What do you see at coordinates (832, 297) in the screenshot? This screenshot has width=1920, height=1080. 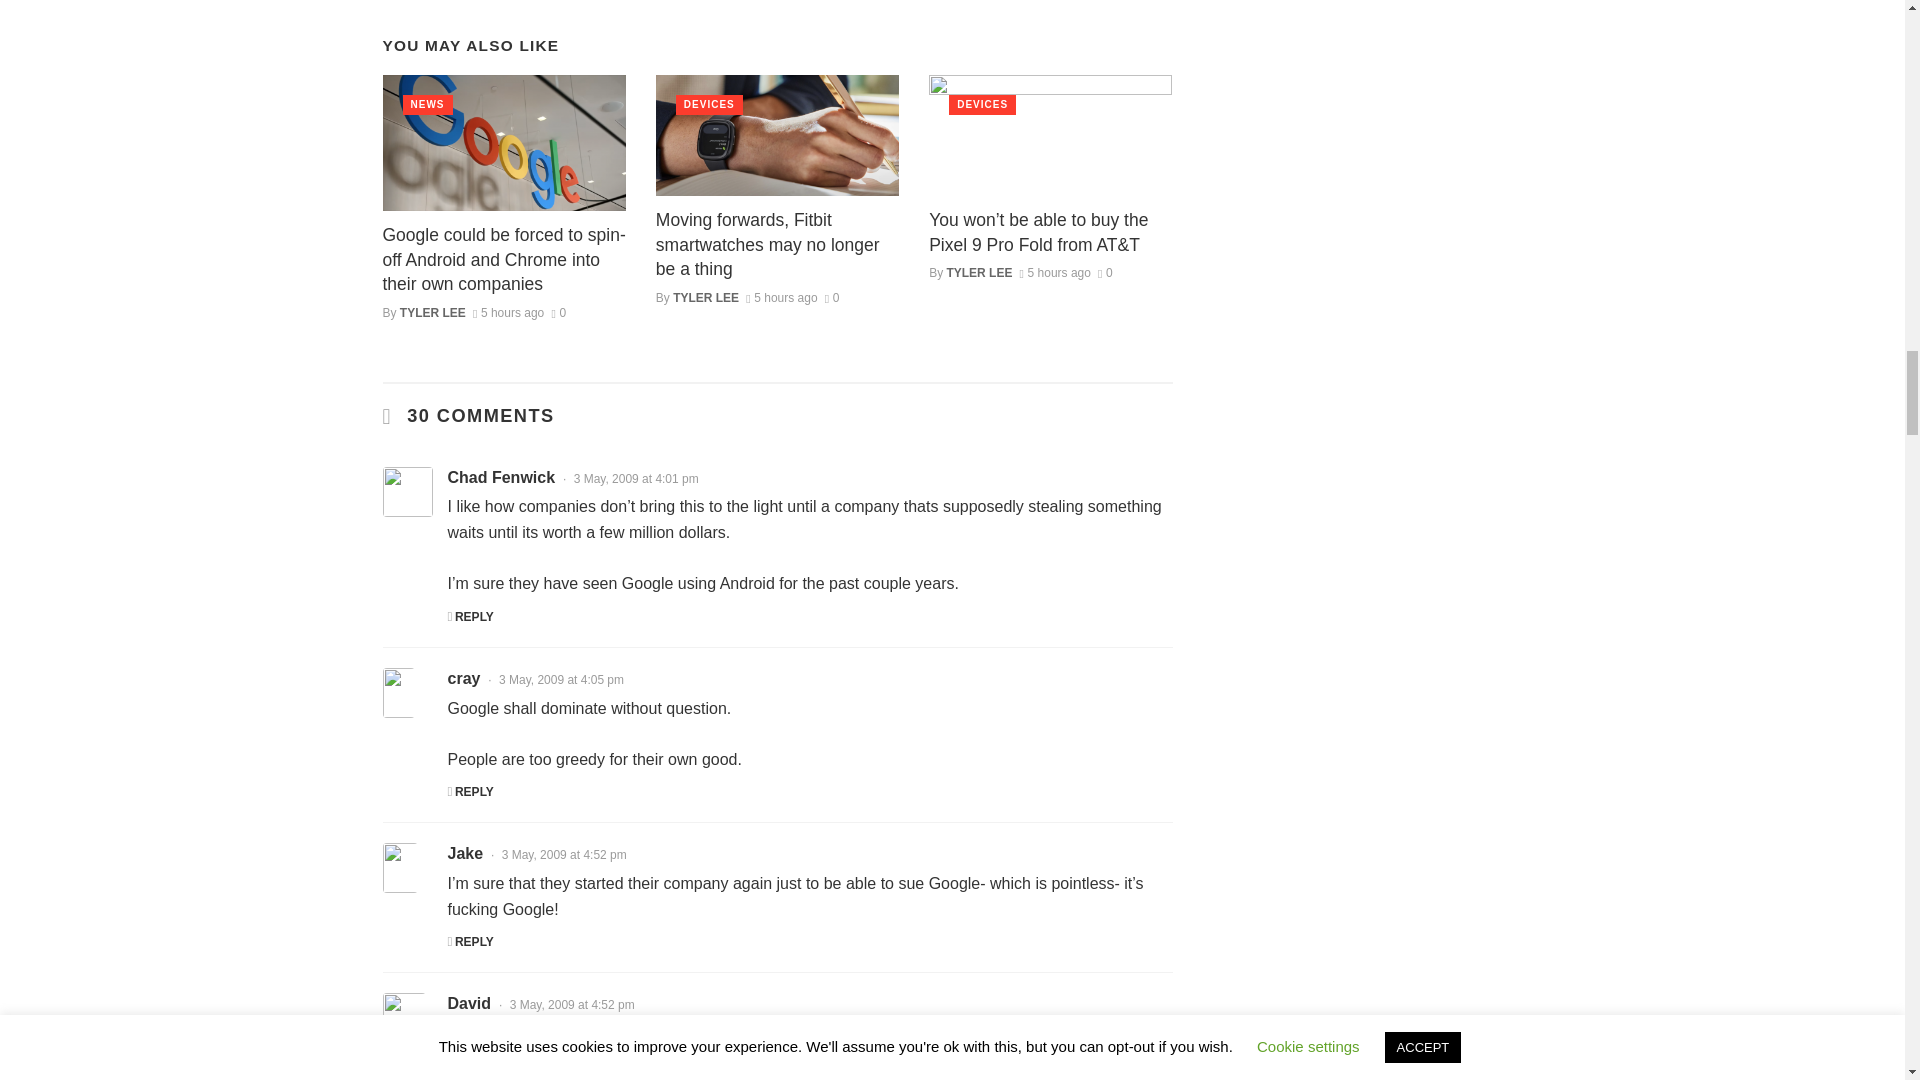 I see `0 Comments` at bounding box center [832, 297].